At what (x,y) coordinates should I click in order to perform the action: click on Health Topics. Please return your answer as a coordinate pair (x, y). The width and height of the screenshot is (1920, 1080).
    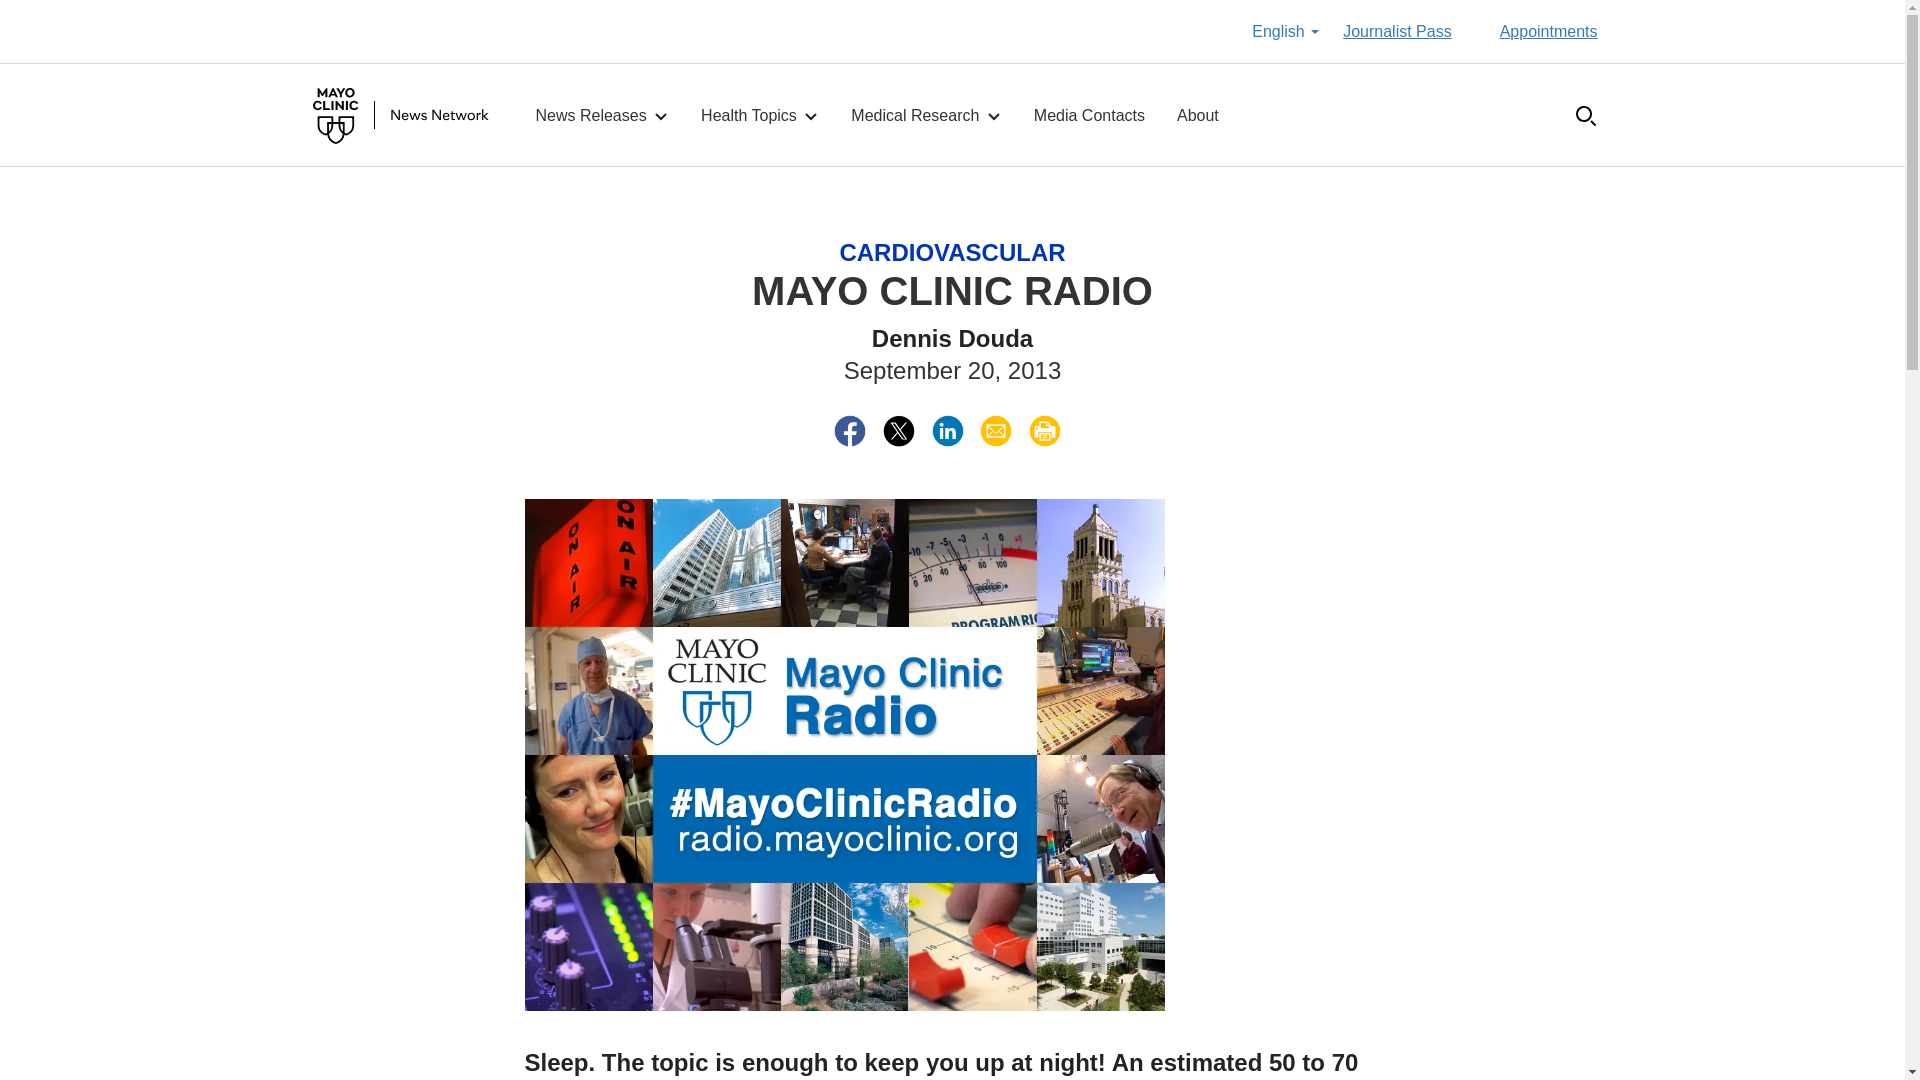
    Looking at the image, I should click on (760, 116).